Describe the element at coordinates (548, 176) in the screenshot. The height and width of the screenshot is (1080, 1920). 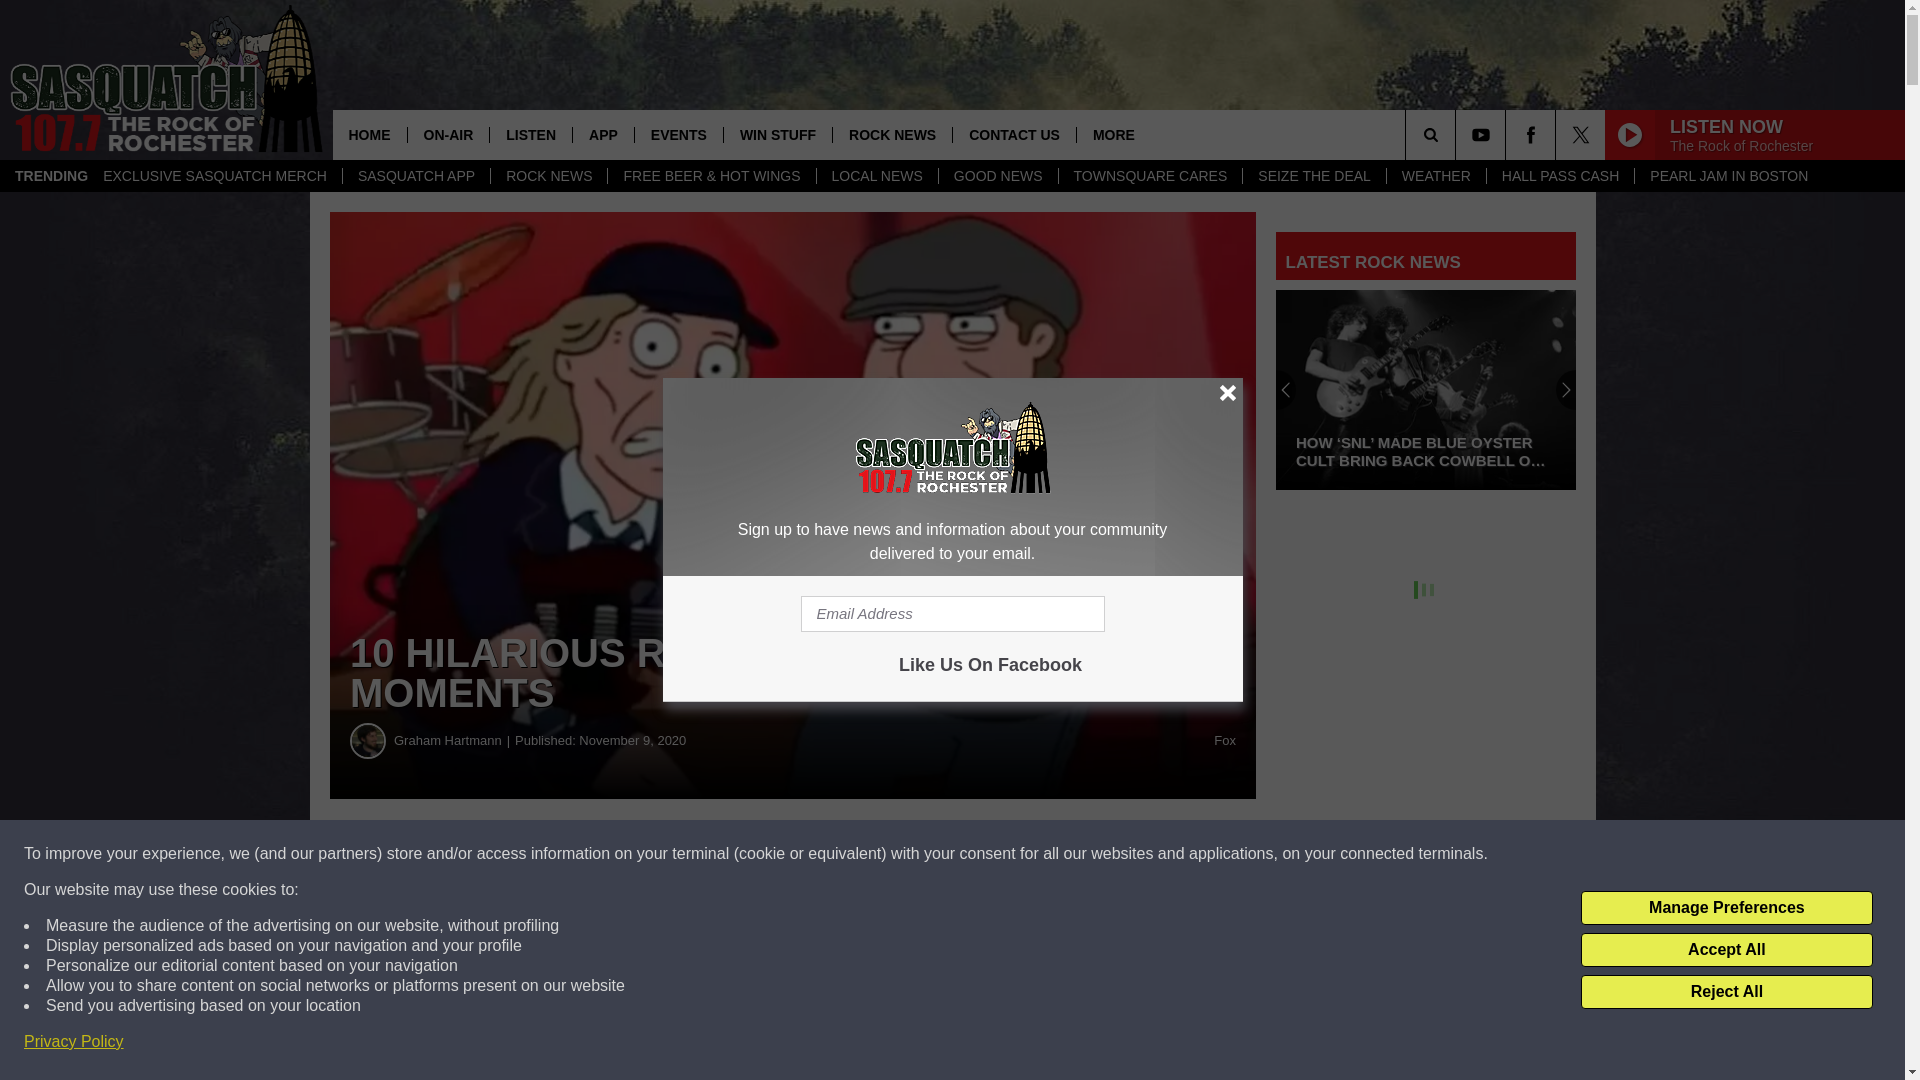
I see `ROCK NEWS` at that location.